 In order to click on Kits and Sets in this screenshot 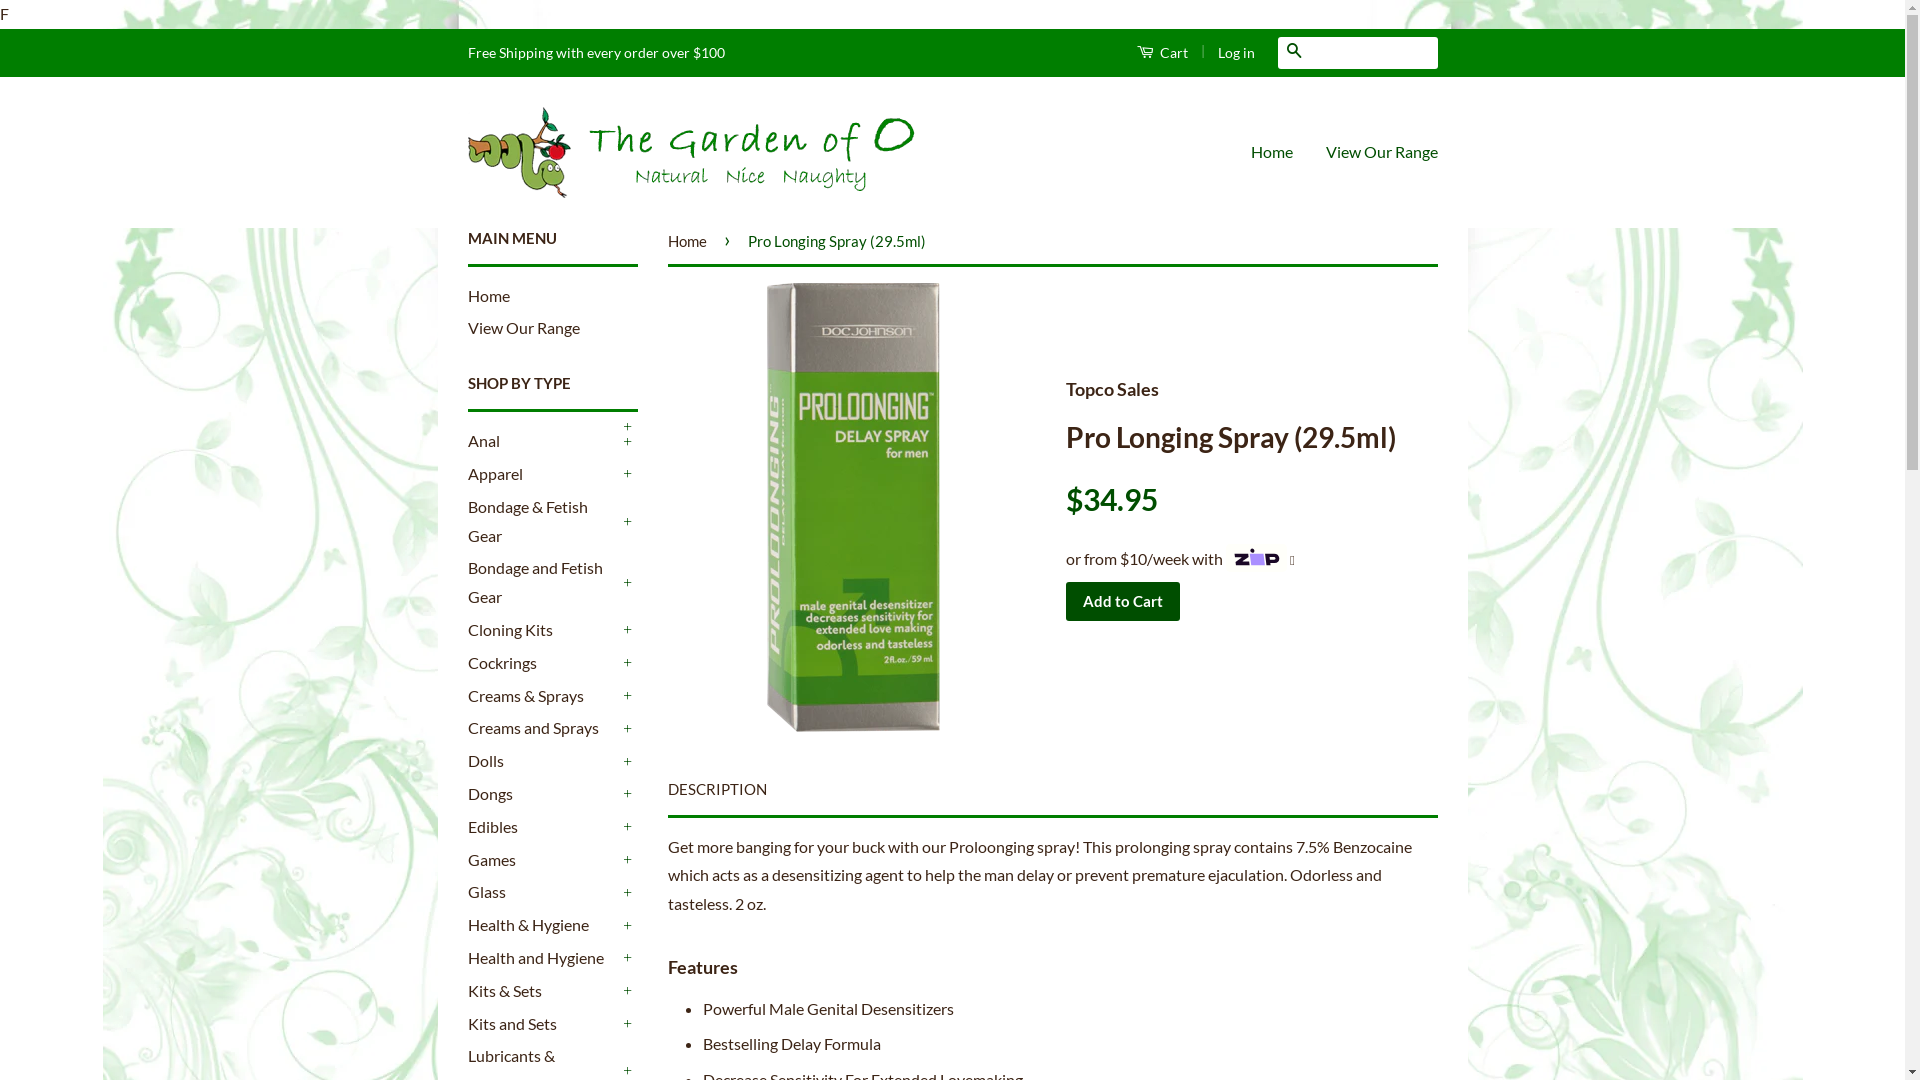, I will do `click(543, 1024)`.